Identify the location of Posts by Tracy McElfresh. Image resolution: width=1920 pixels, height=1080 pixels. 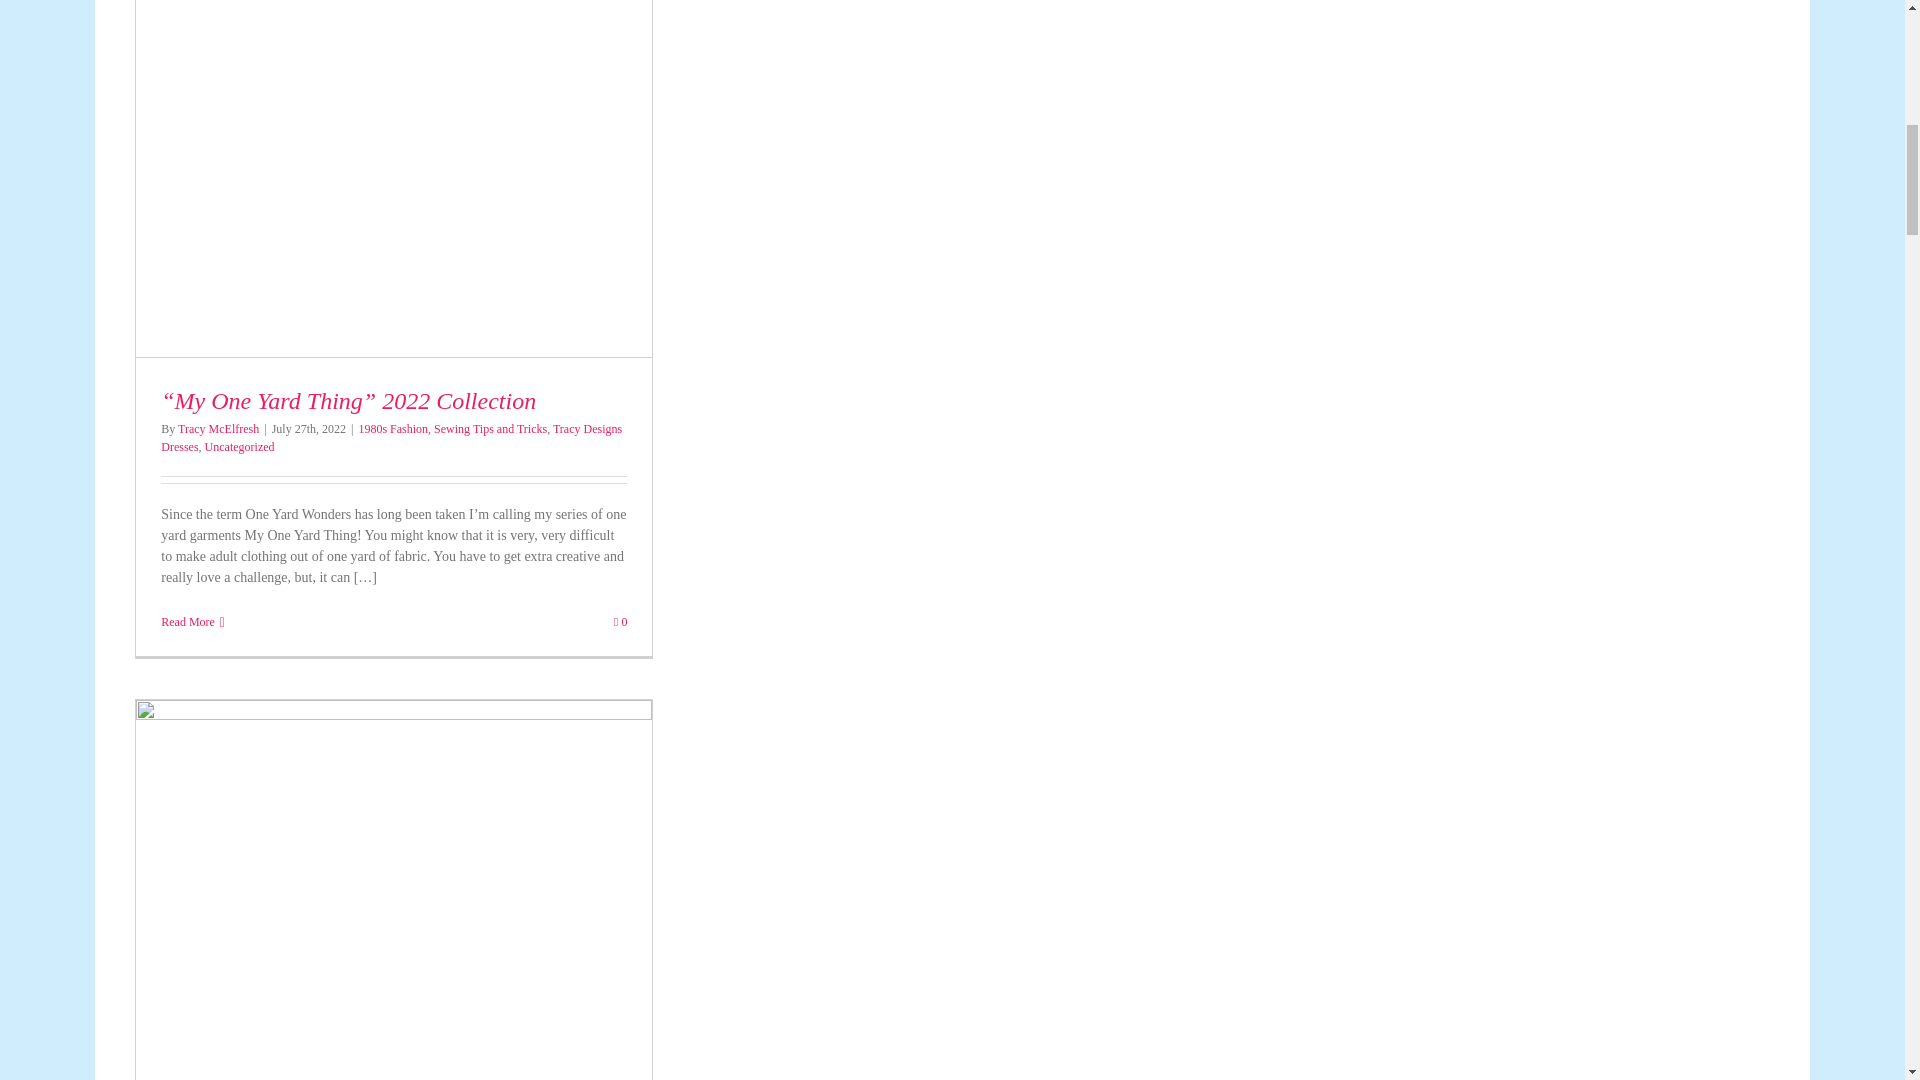
(218, 429).